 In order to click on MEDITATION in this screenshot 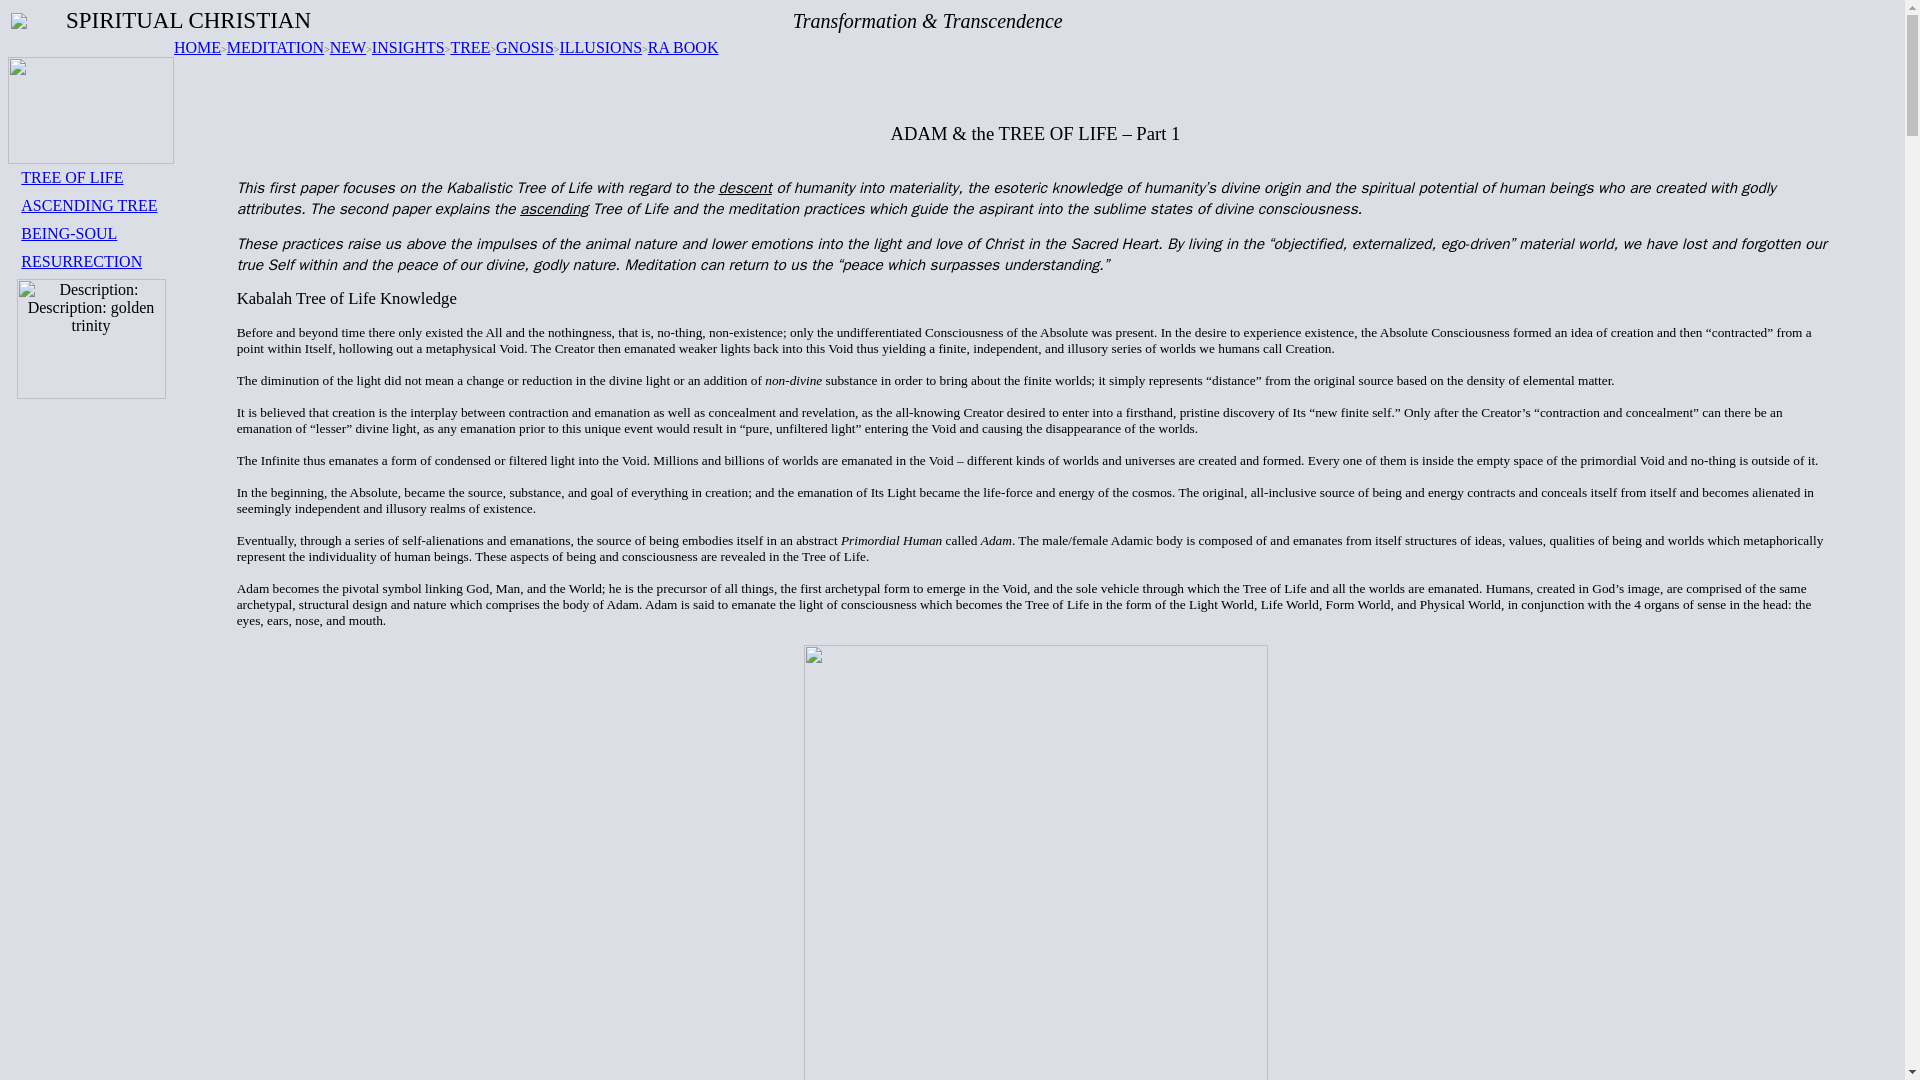, I will do `click(275, 47)`.